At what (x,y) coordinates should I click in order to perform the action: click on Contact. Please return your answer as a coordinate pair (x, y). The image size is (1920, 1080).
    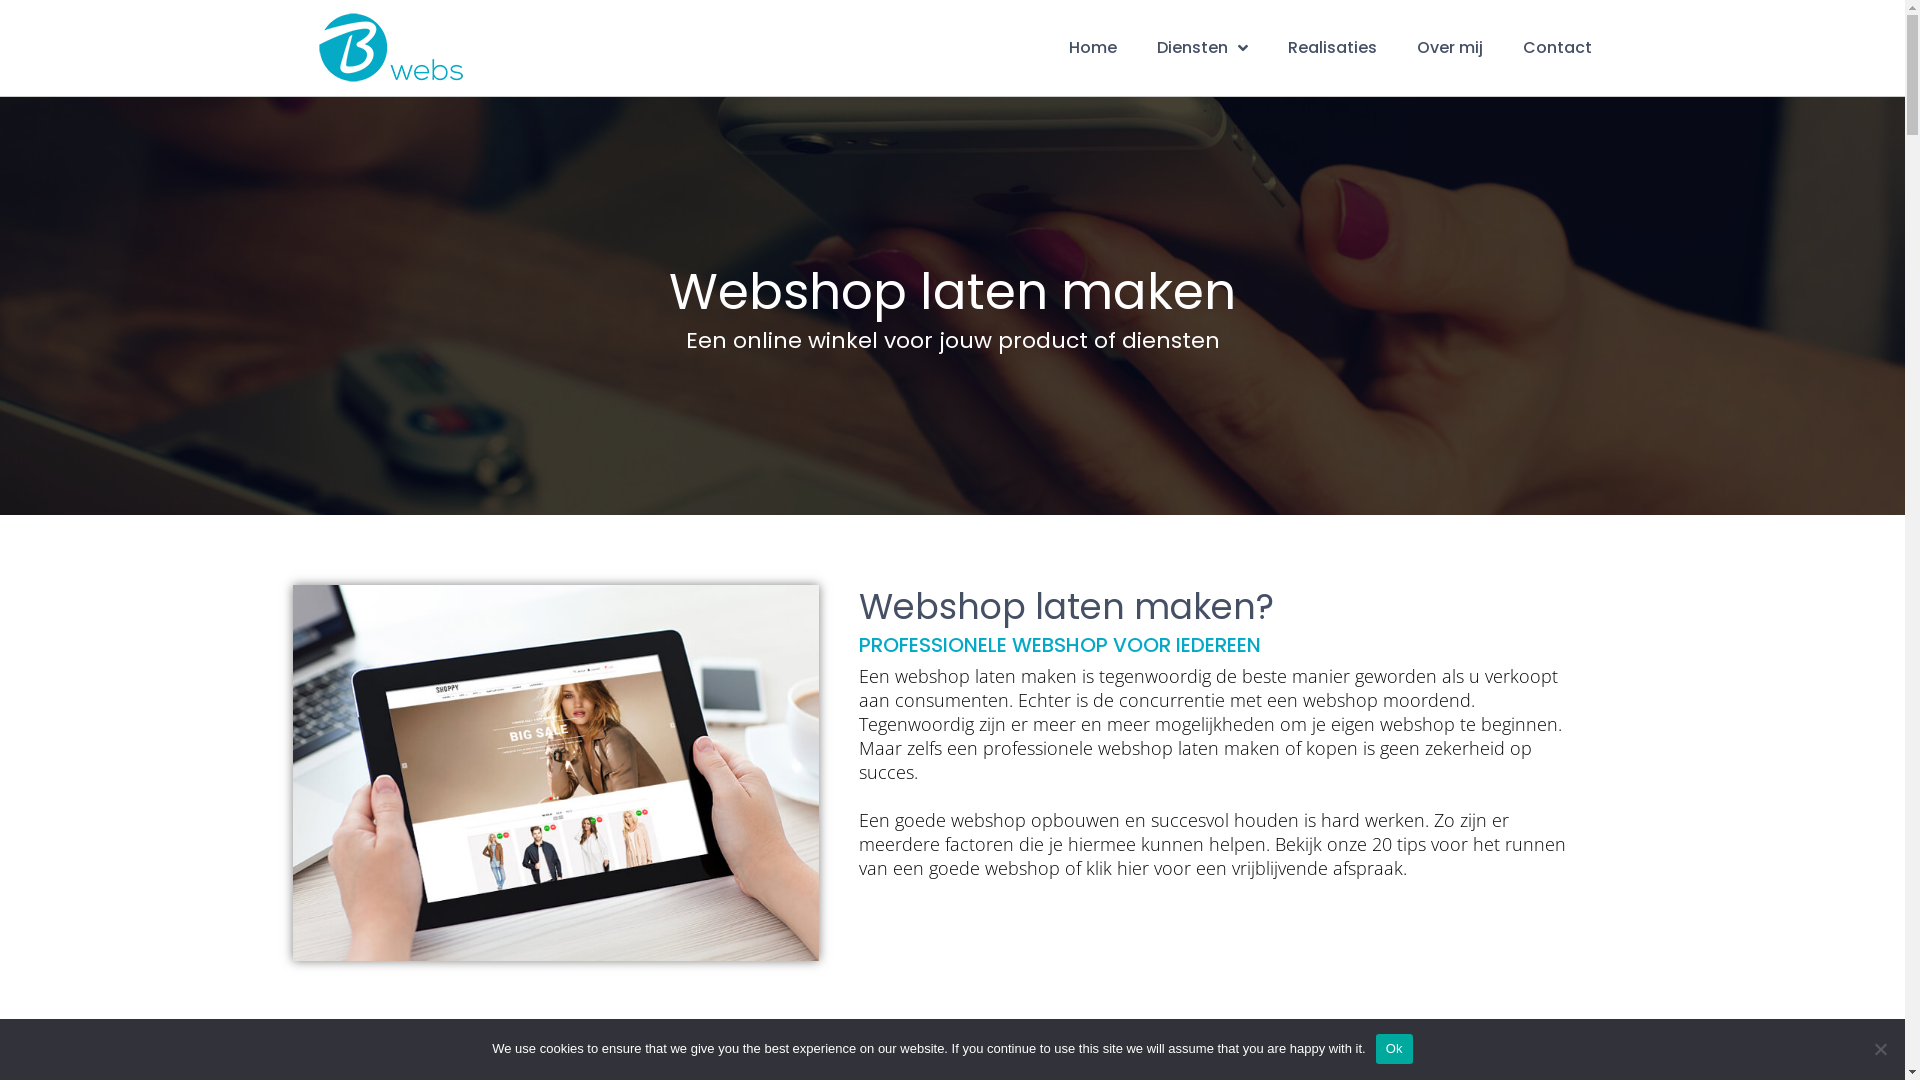
    Looking at the image, I should click on (1558, 47).